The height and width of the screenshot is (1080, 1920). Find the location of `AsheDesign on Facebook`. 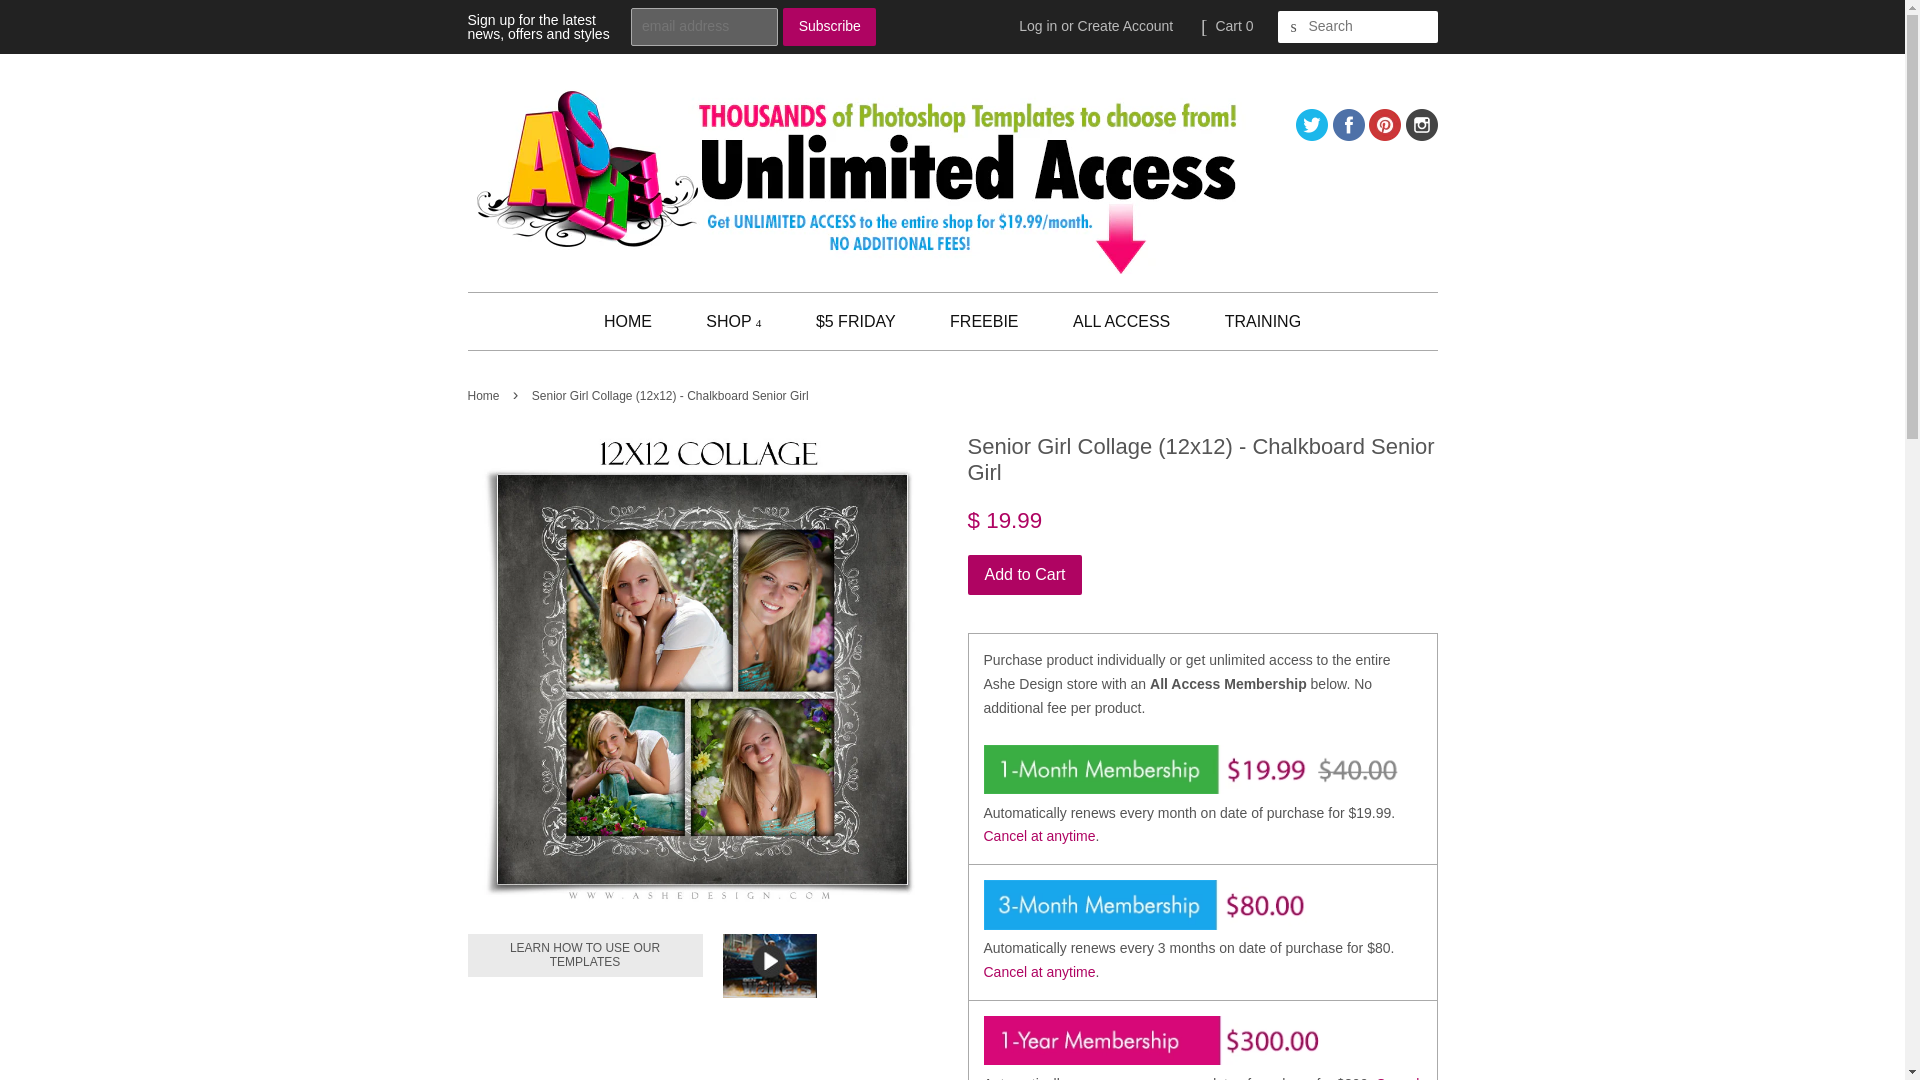

AsheDesign on Facebook is located at coordinates (1348, 135).